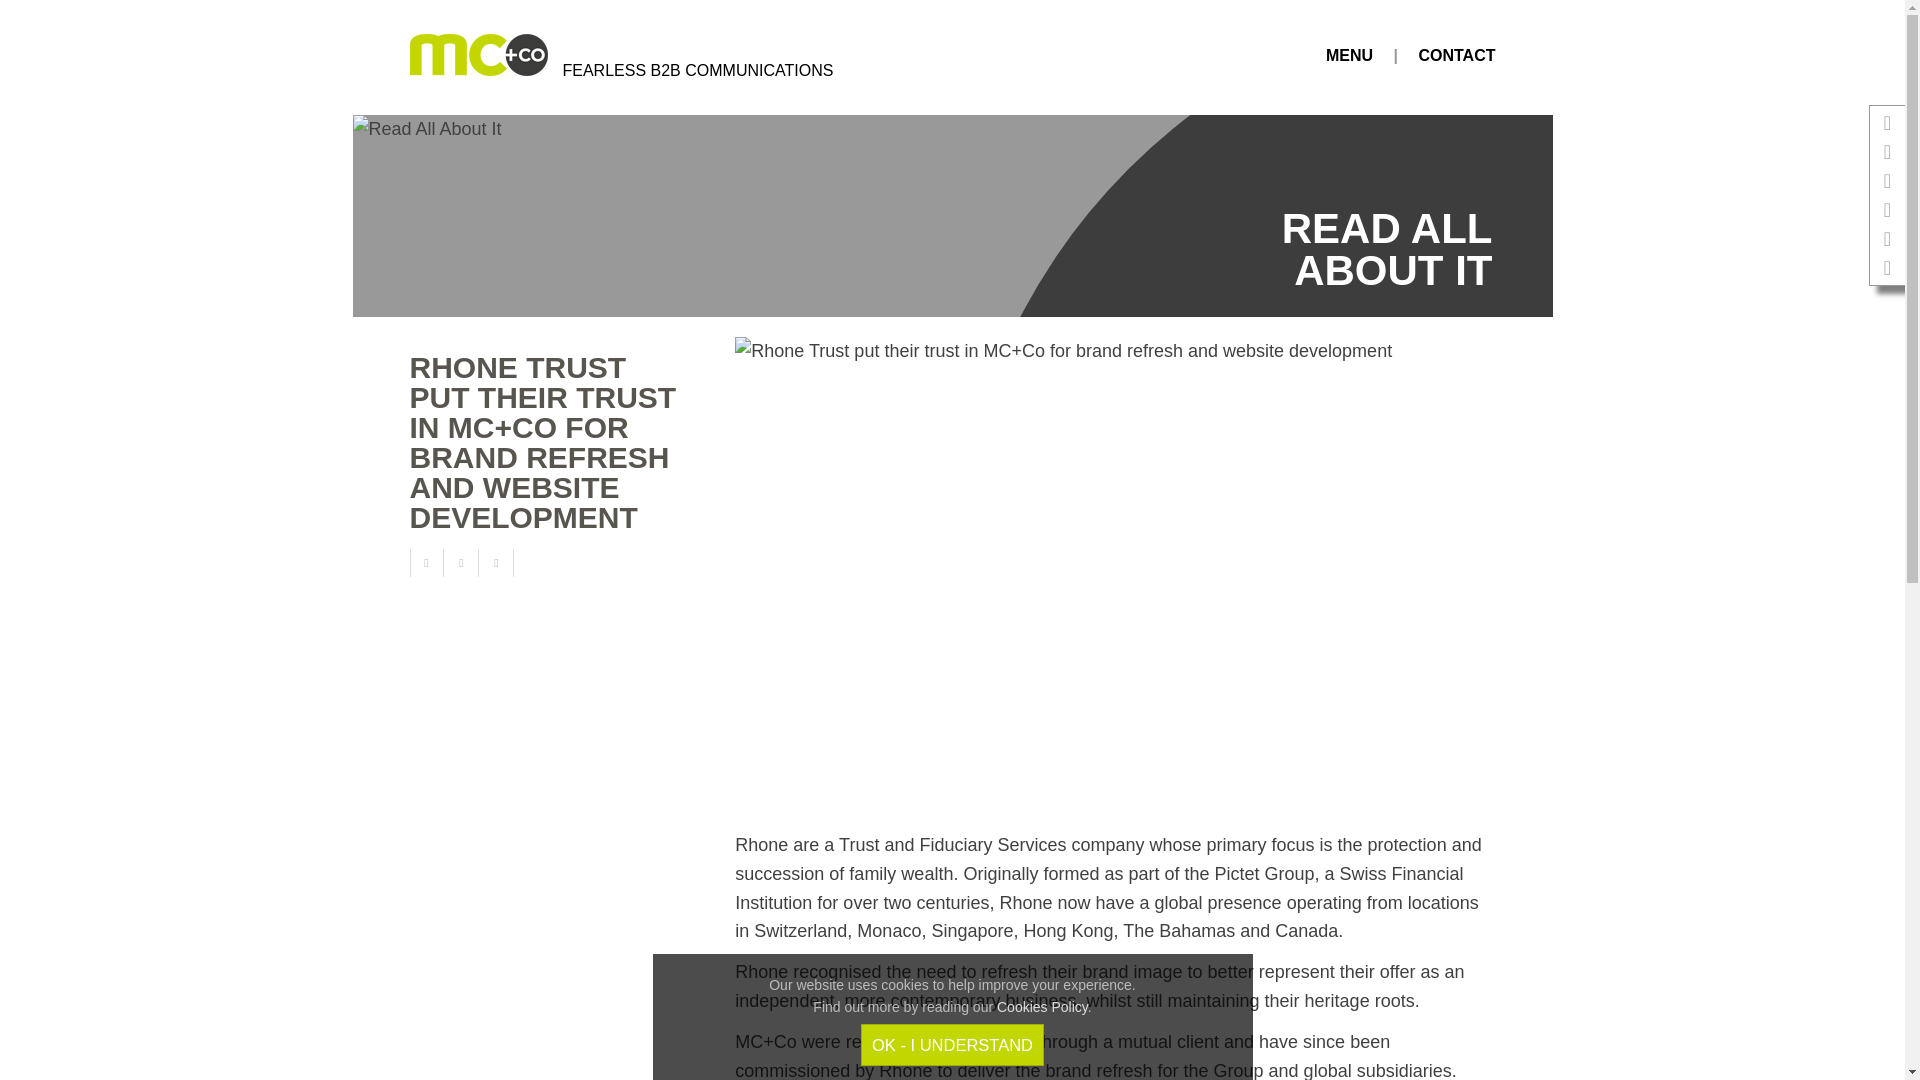 This screenshot has height=1080, width=1920. I want to click on CONTACT, so click(1456, 55).